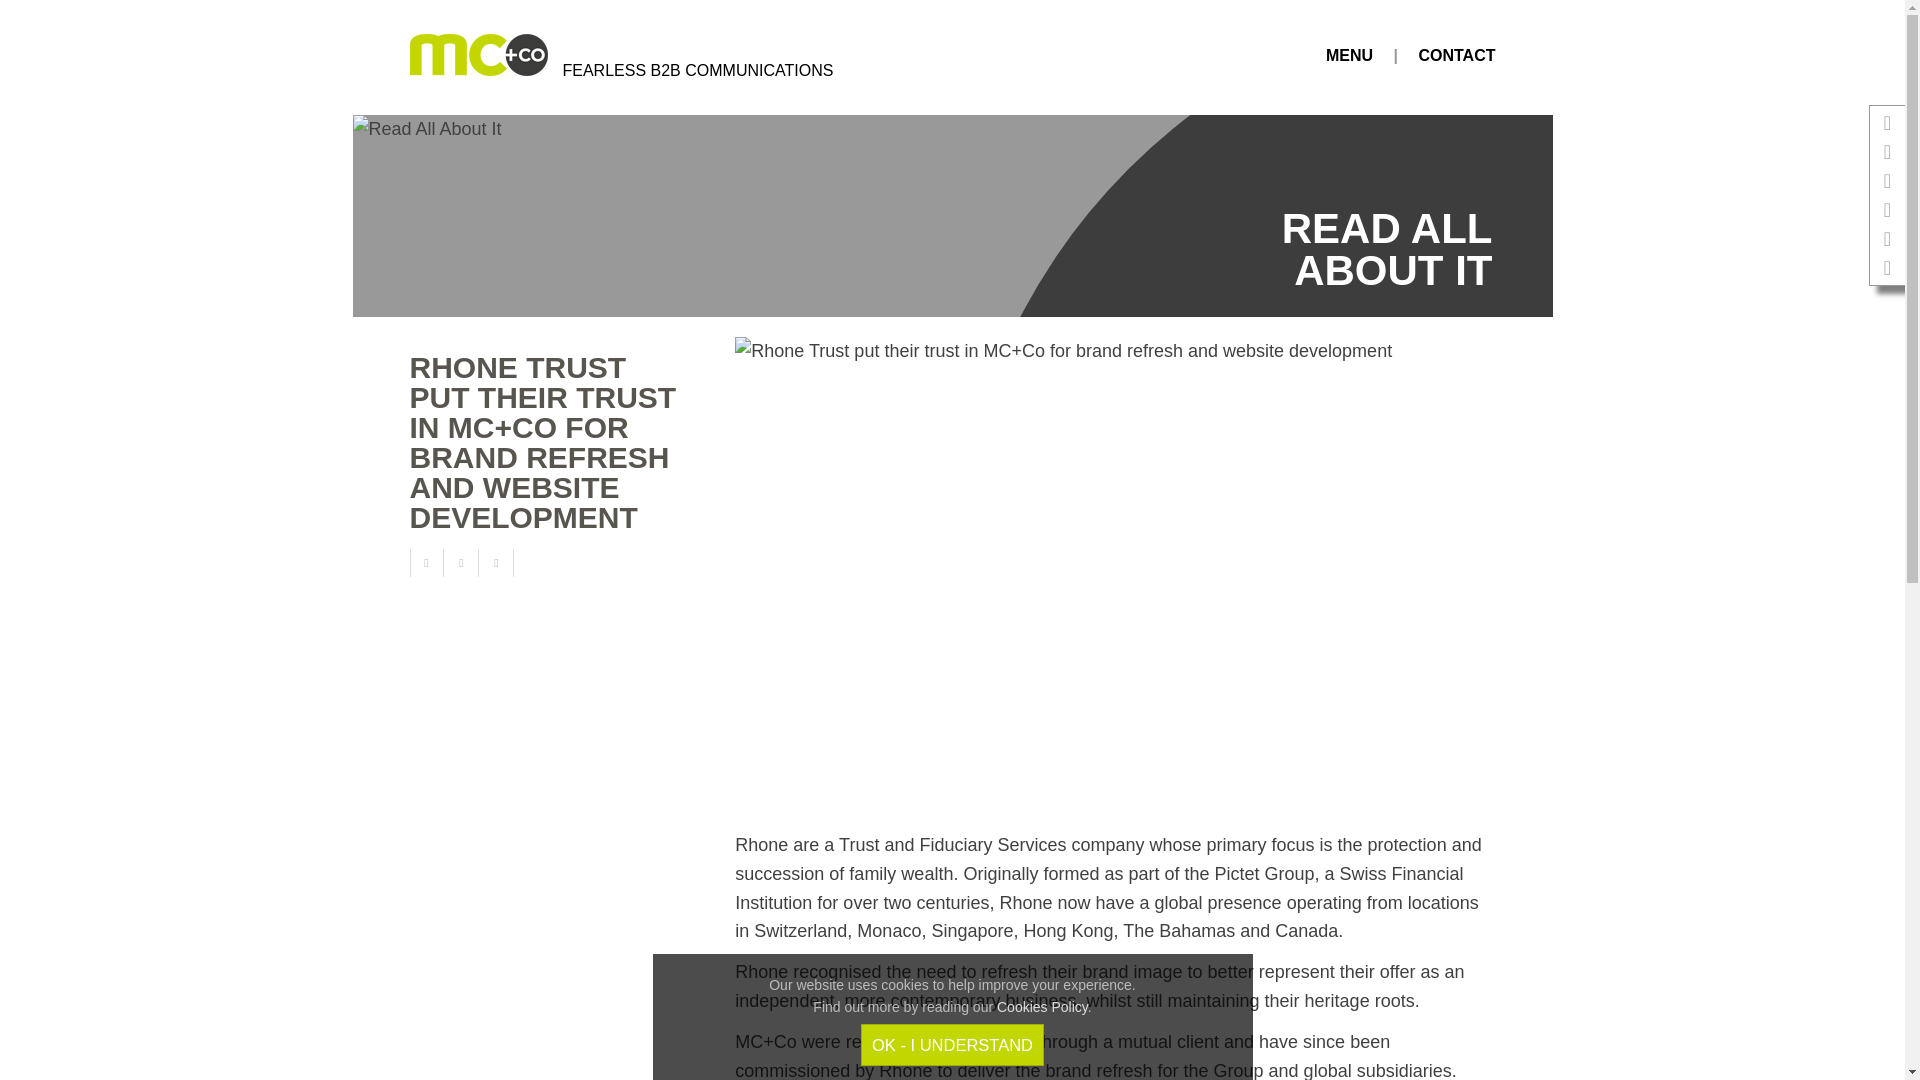 This screenshot has height=1080, width=1920. I want to click on CONTACT, so click(1456, 55).